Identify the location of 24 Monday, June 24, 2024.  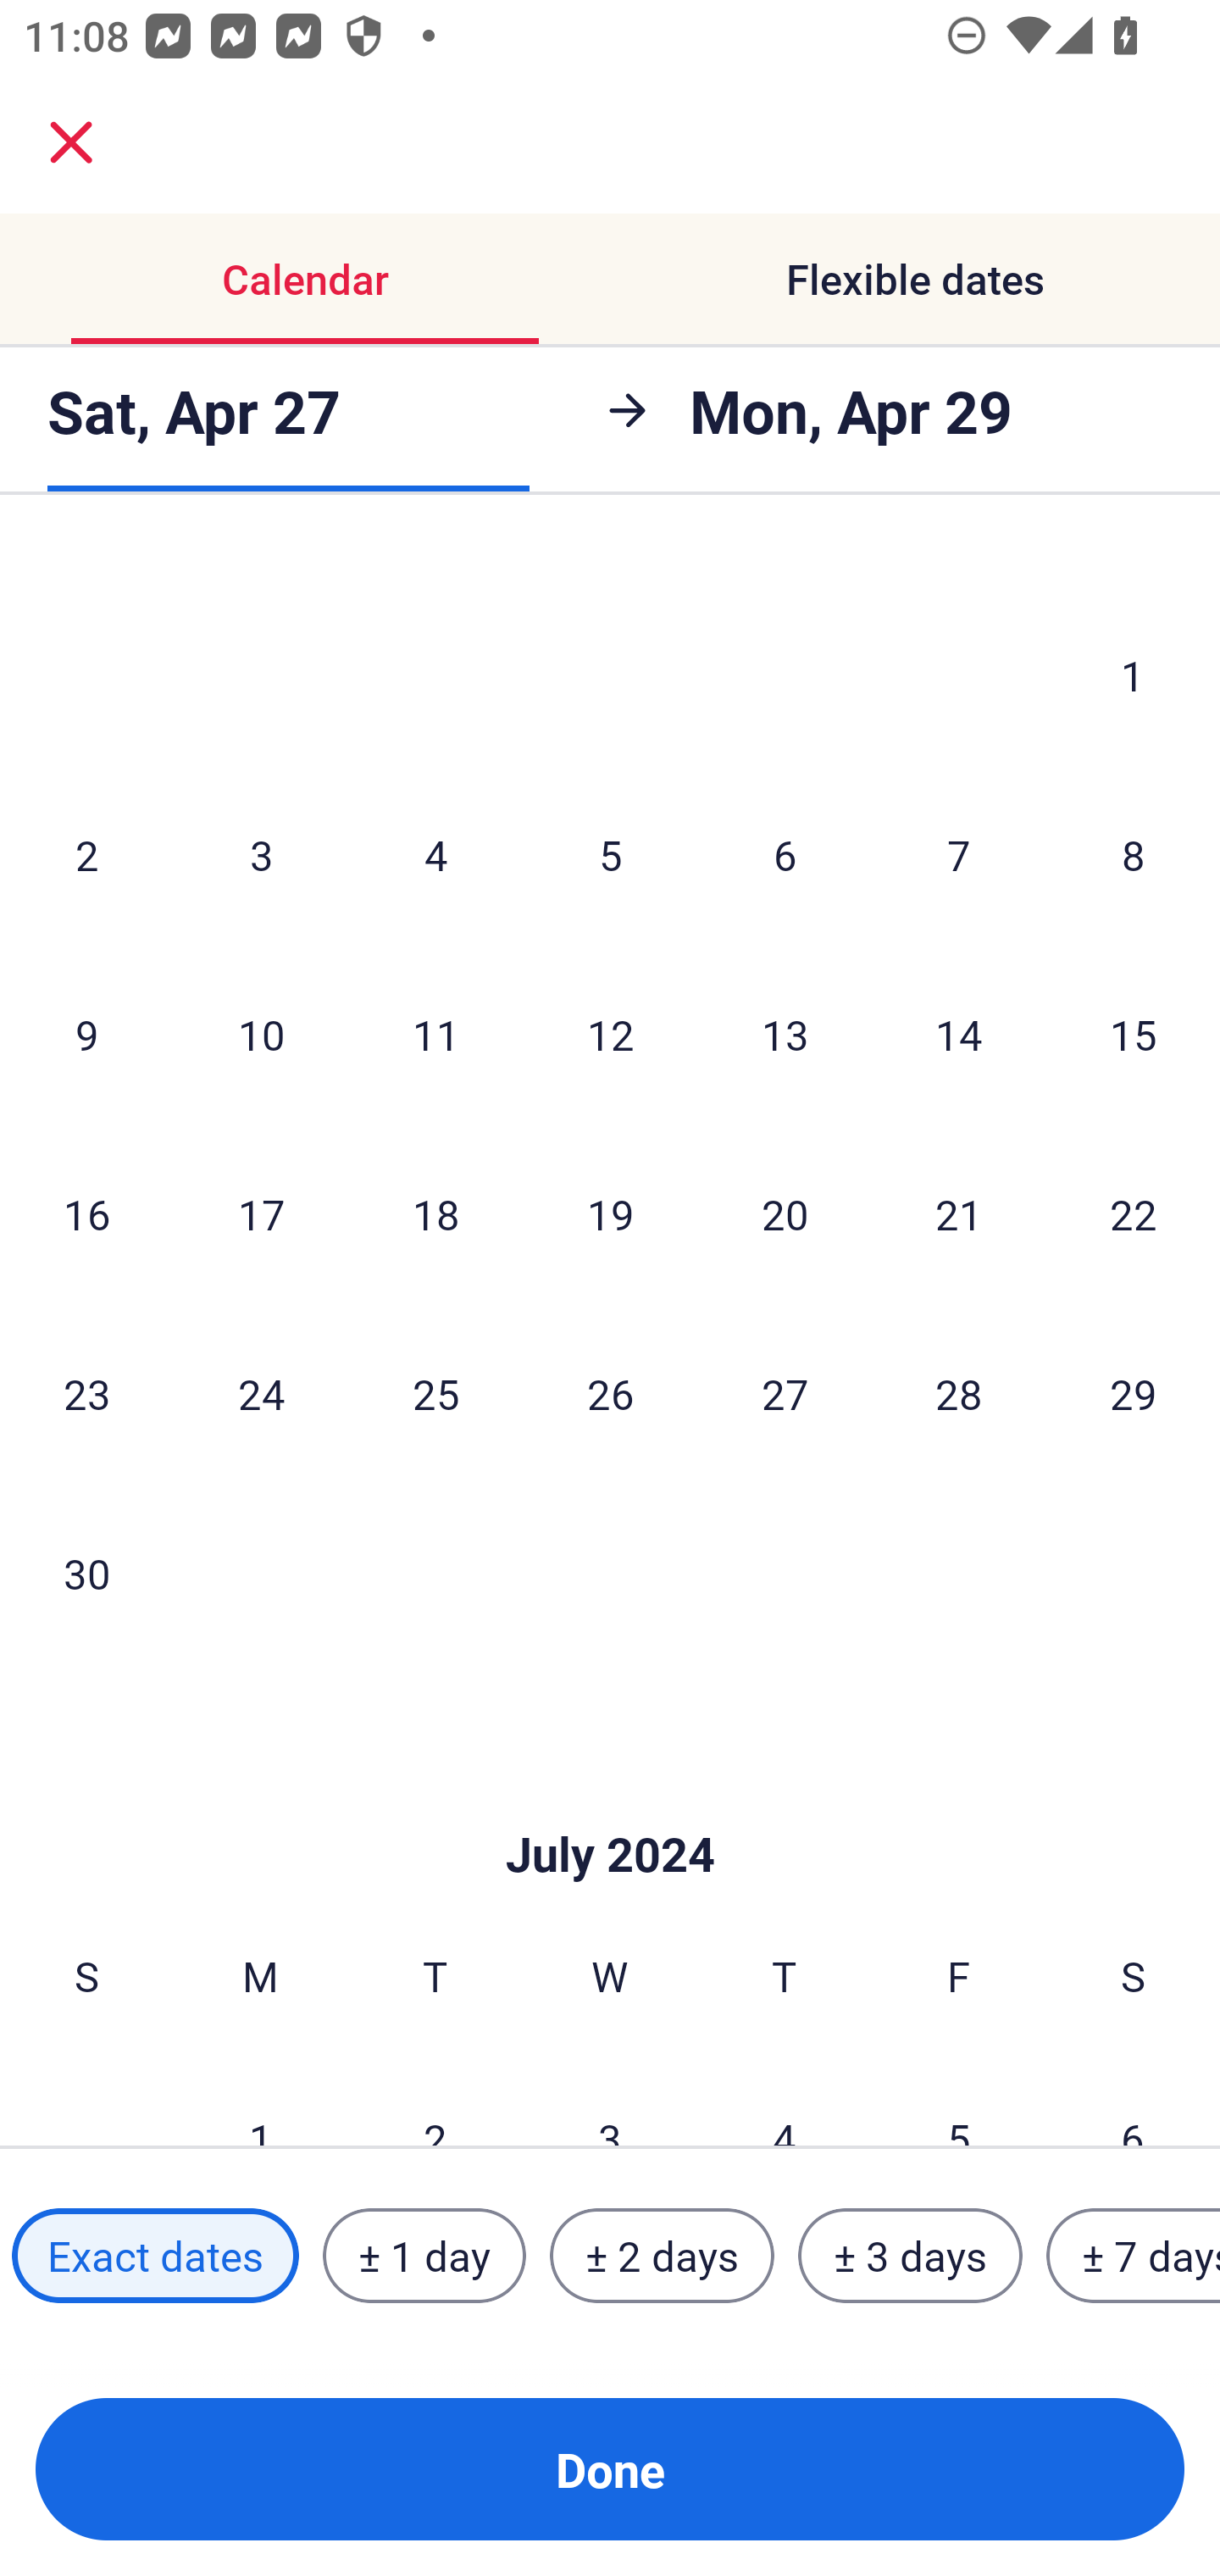
(261, 1393).